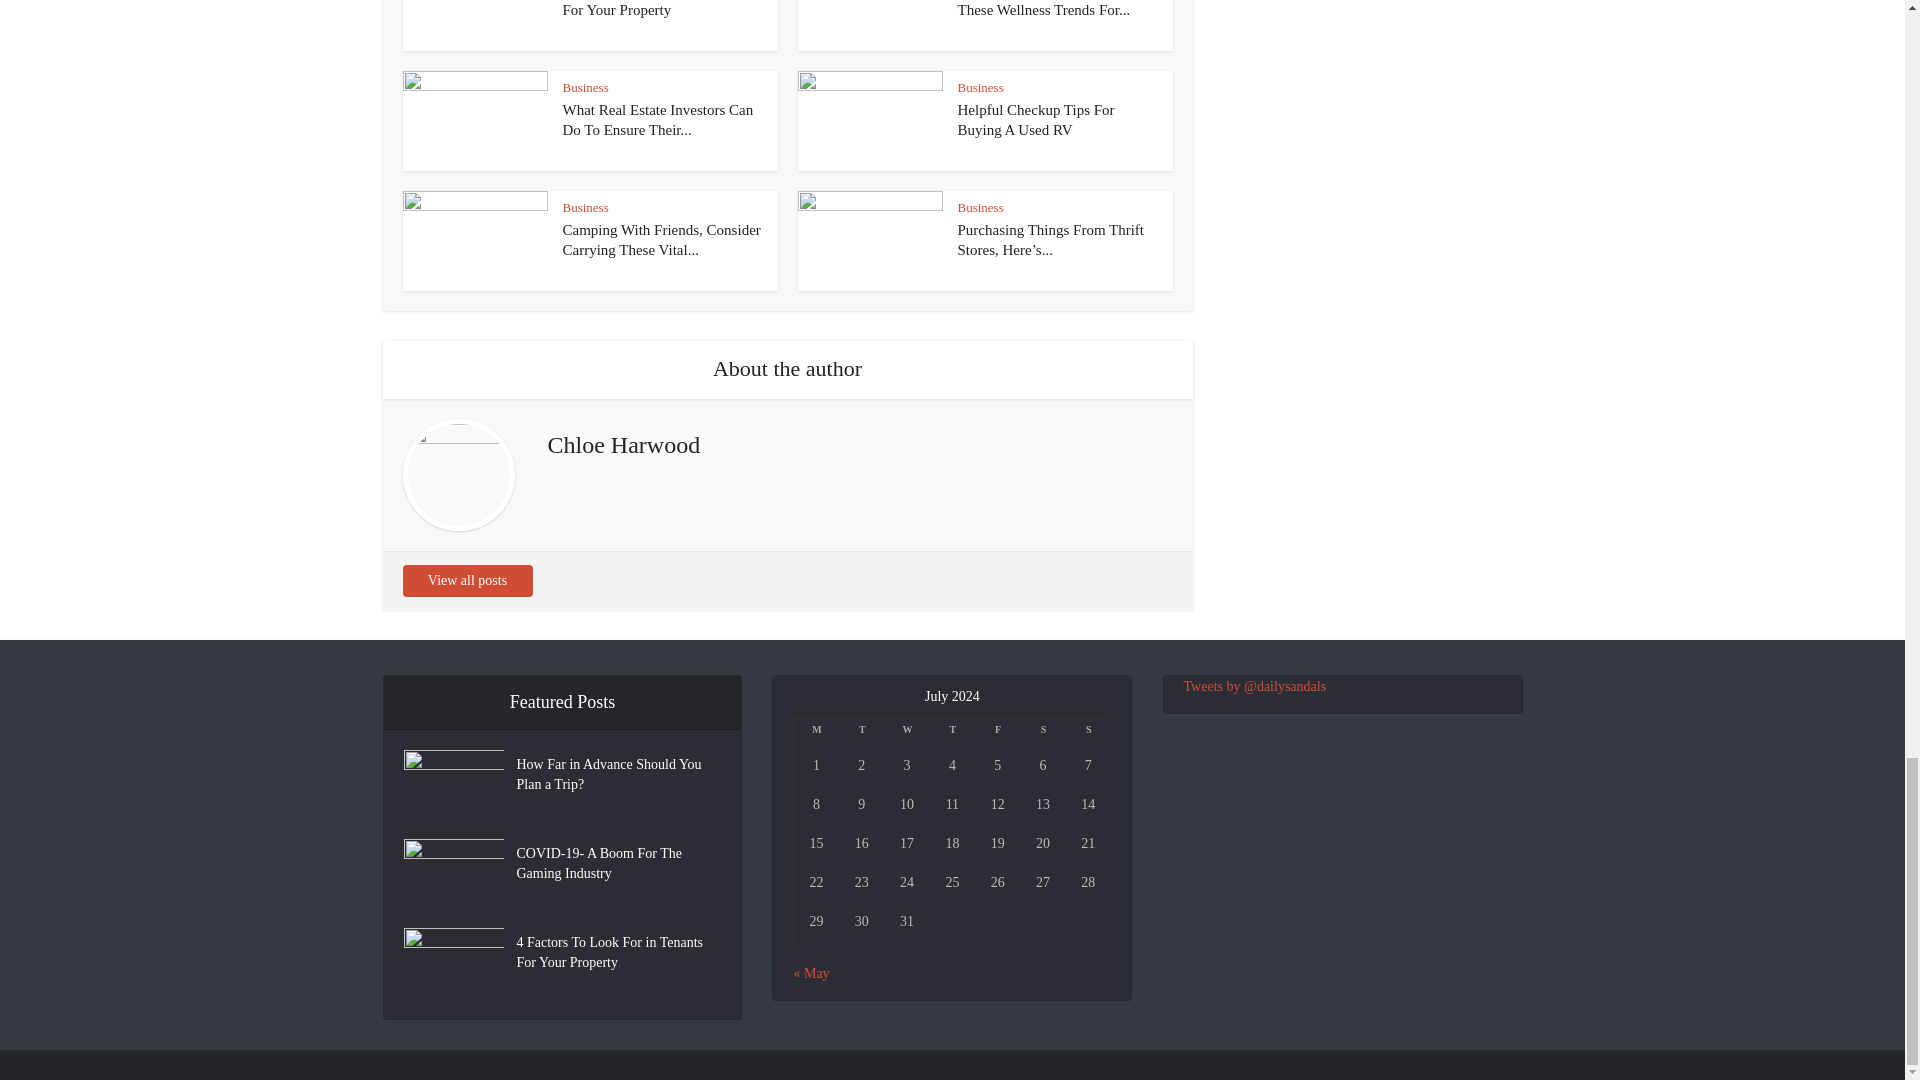  Describe the element at coordinates (657, 120) in the screenshot. I see `What Real Estate Investors Can Do To Ensure Their...` at that location.